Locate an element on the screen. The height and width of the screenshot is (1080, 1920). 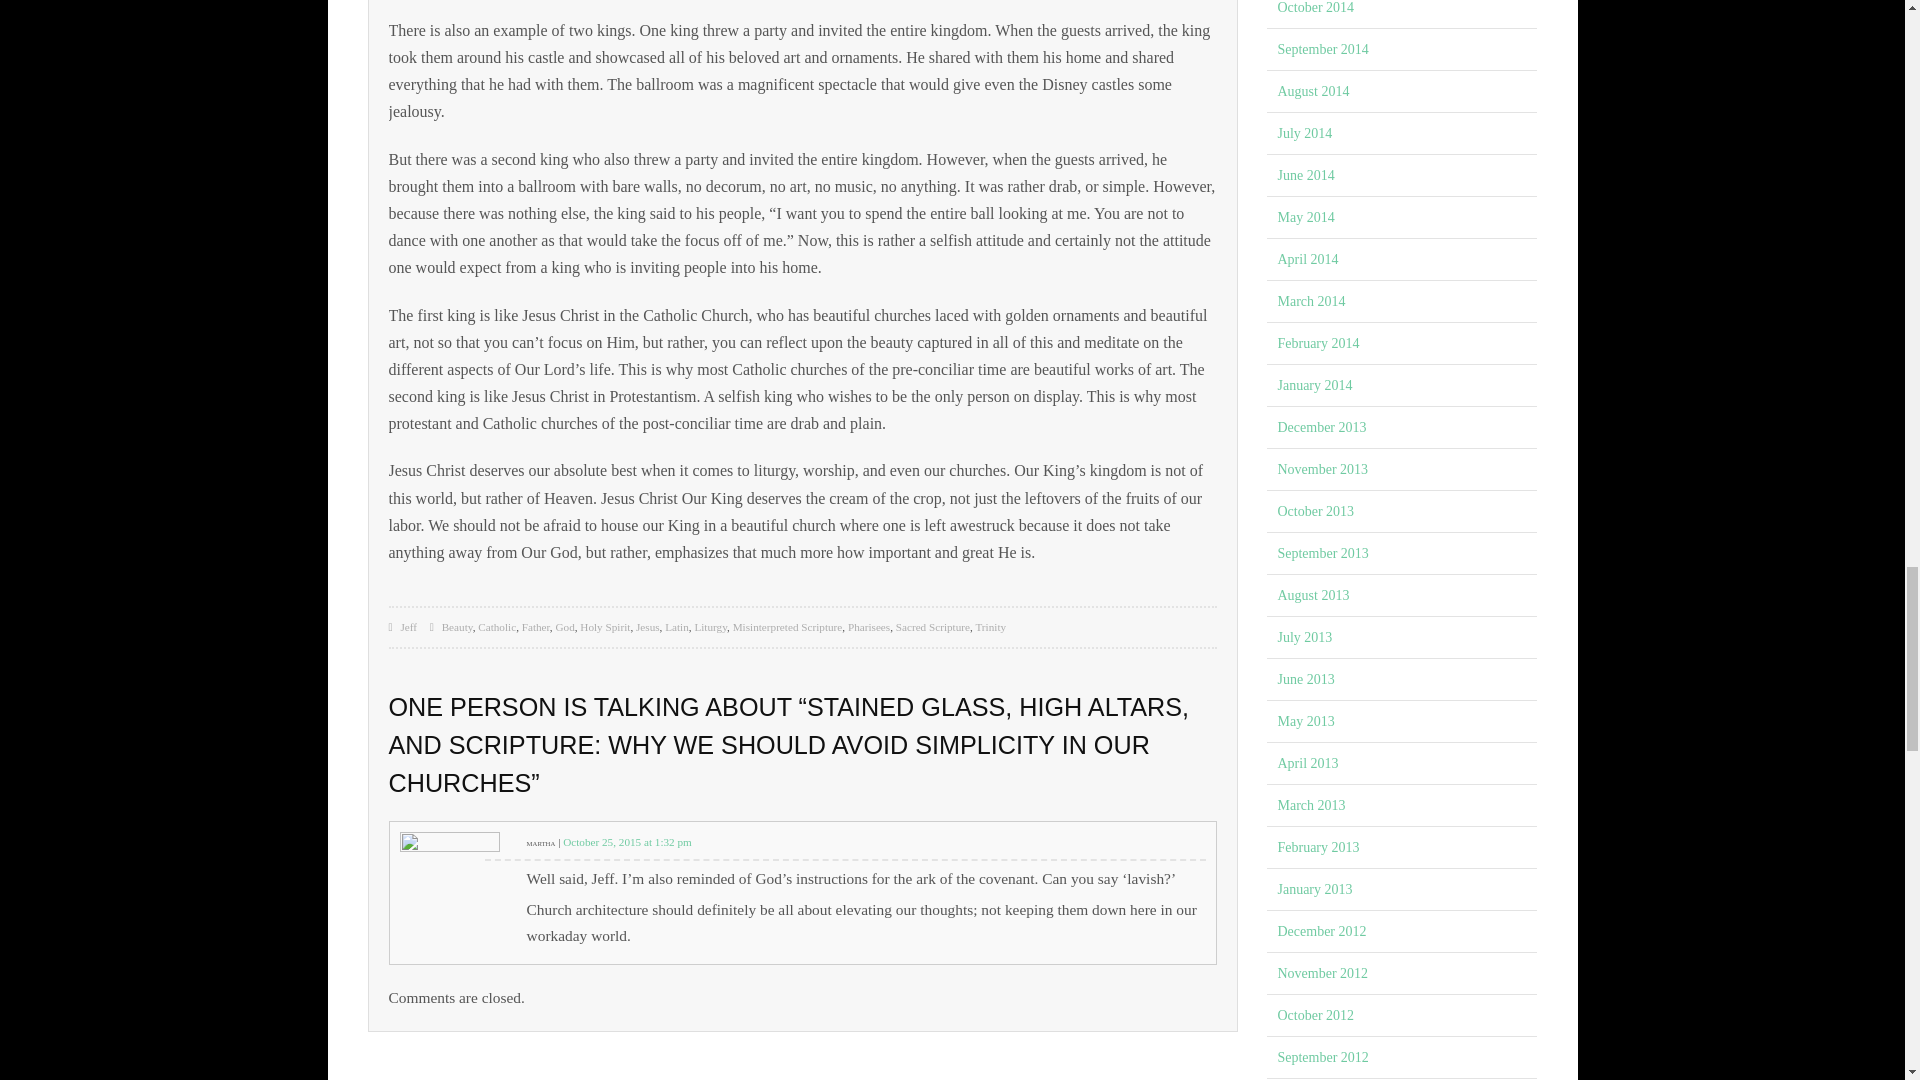
Trinity is located at coordinates (990, 626).